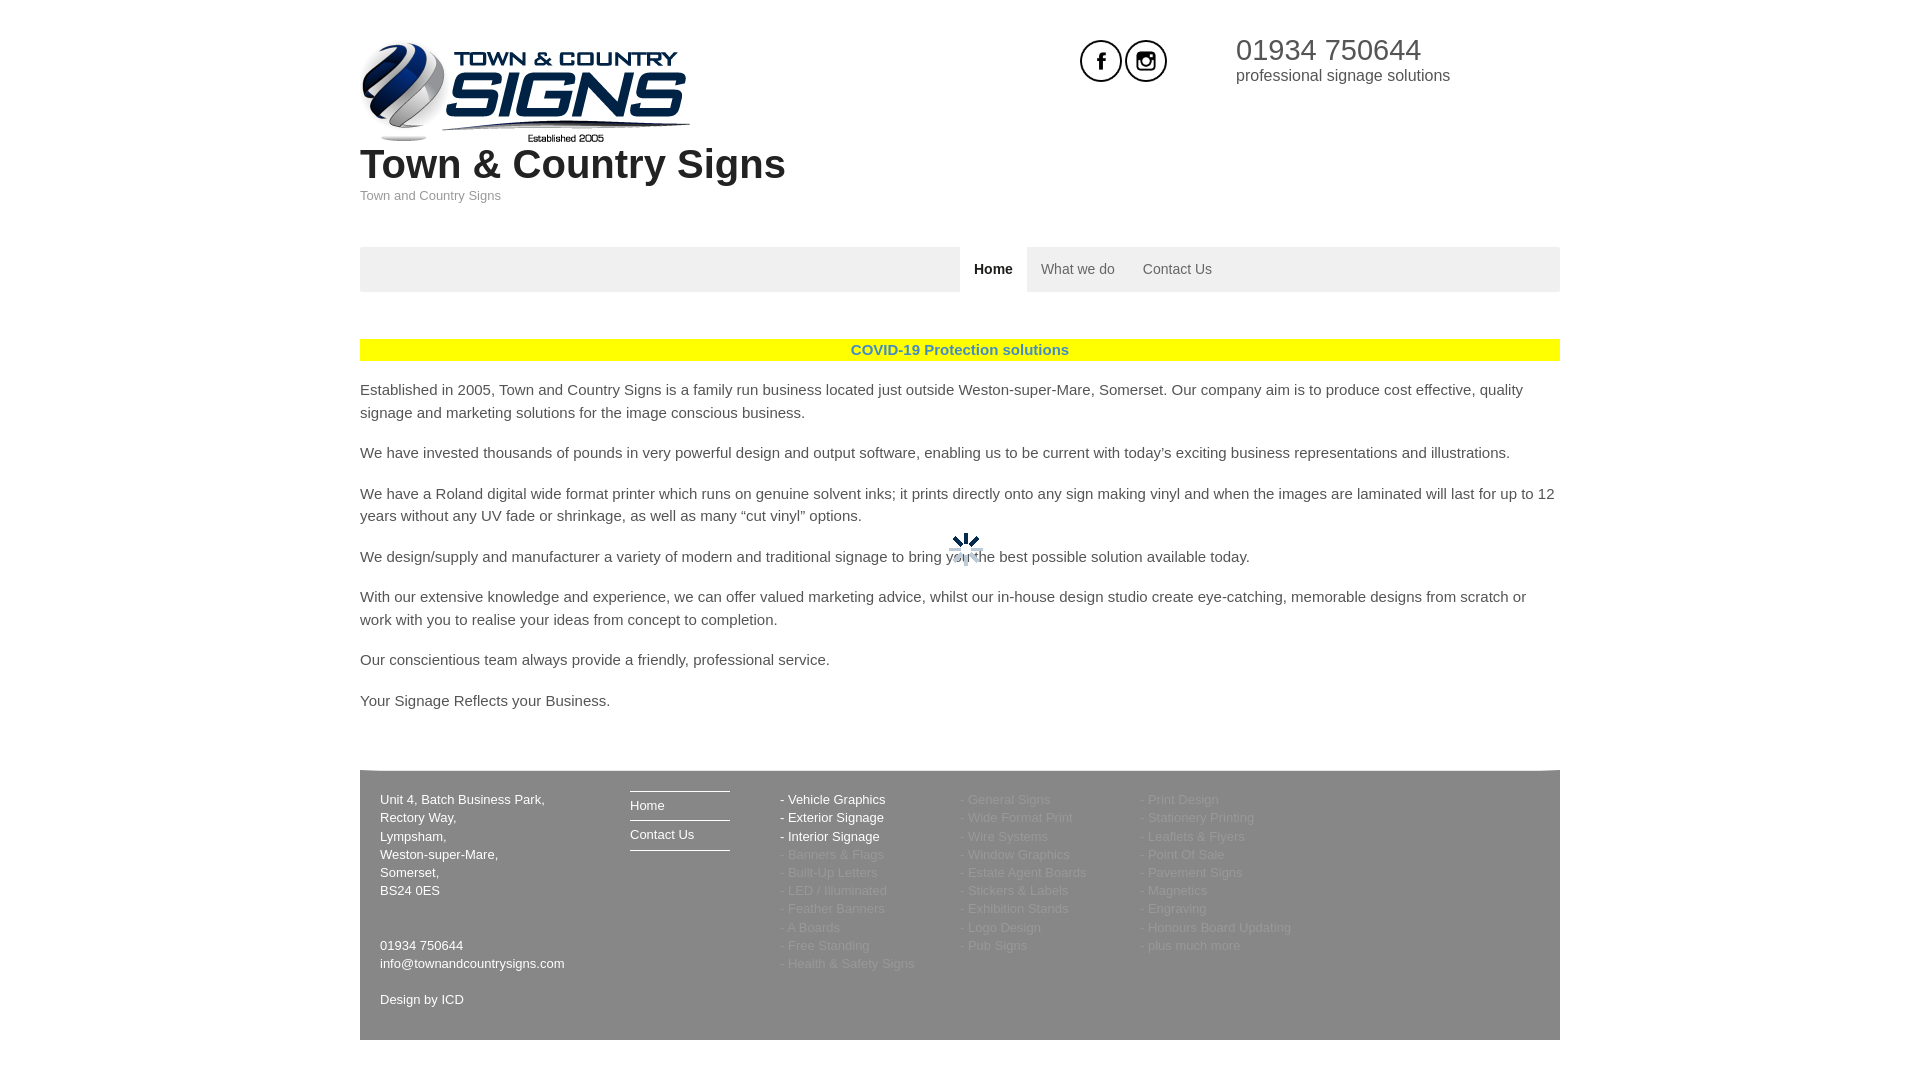 Image resolution: width=1920 pixels, height=1080 pixels. Describe the element at coordinates (829, 836) in the screenshot. I see `- Interior Signage` at that location.